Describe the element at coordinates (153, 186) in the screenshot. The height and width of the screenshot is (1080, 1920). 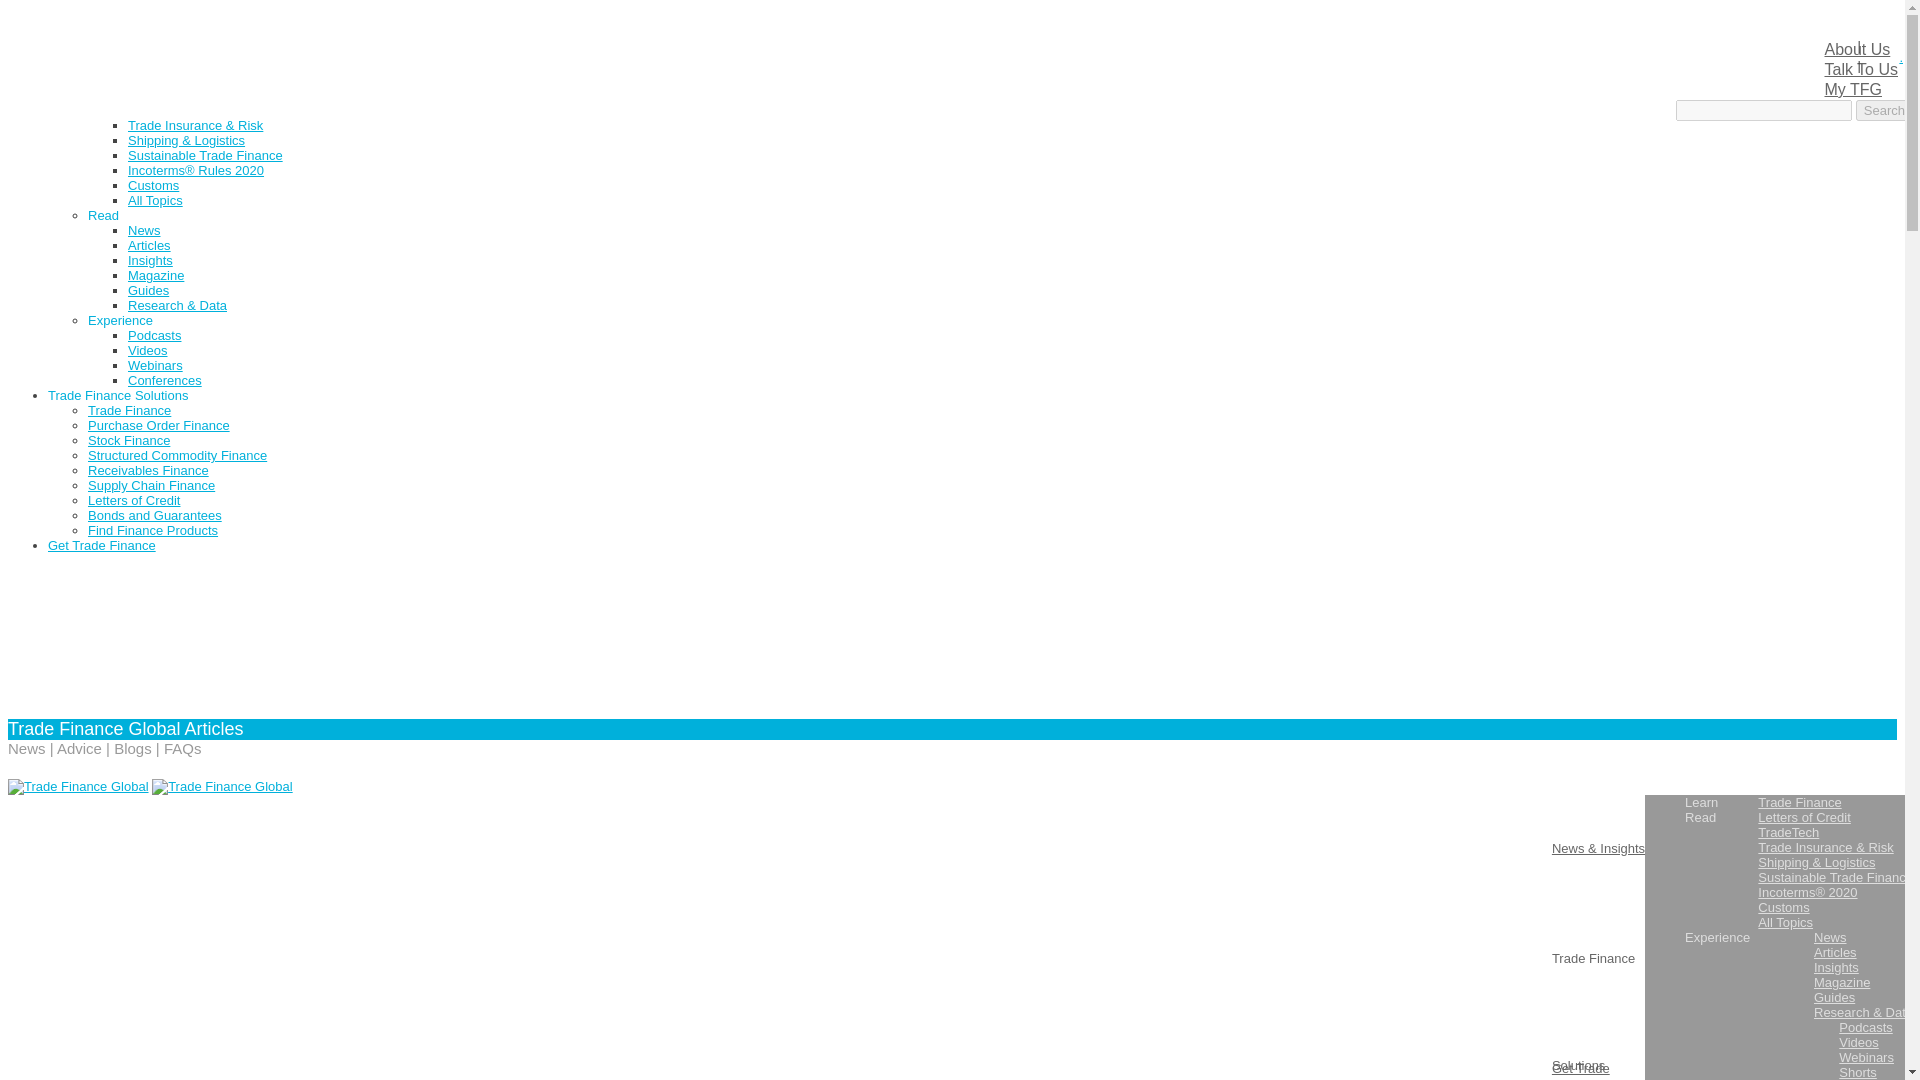
I see `Customs` at that location.